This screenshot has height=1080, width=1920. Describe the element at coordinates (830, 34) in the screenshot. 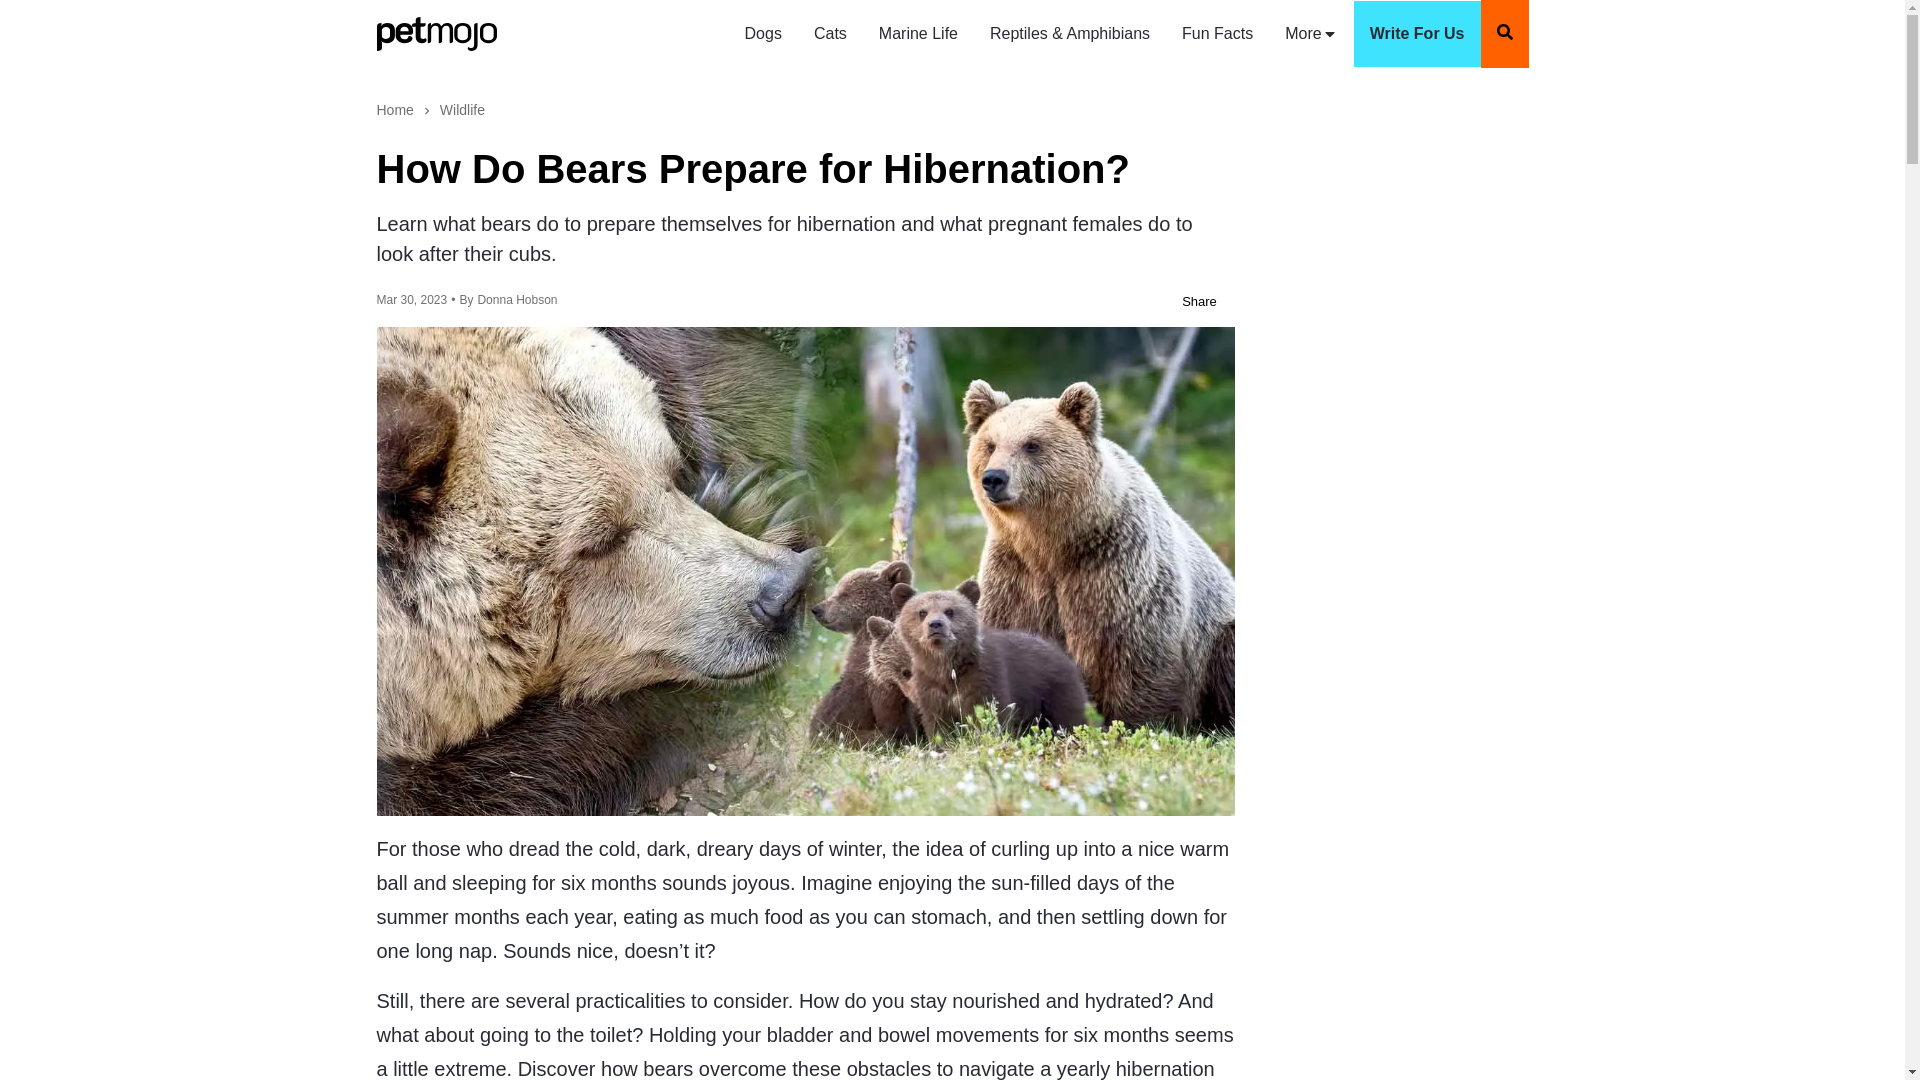

I see `Cats` at that location.